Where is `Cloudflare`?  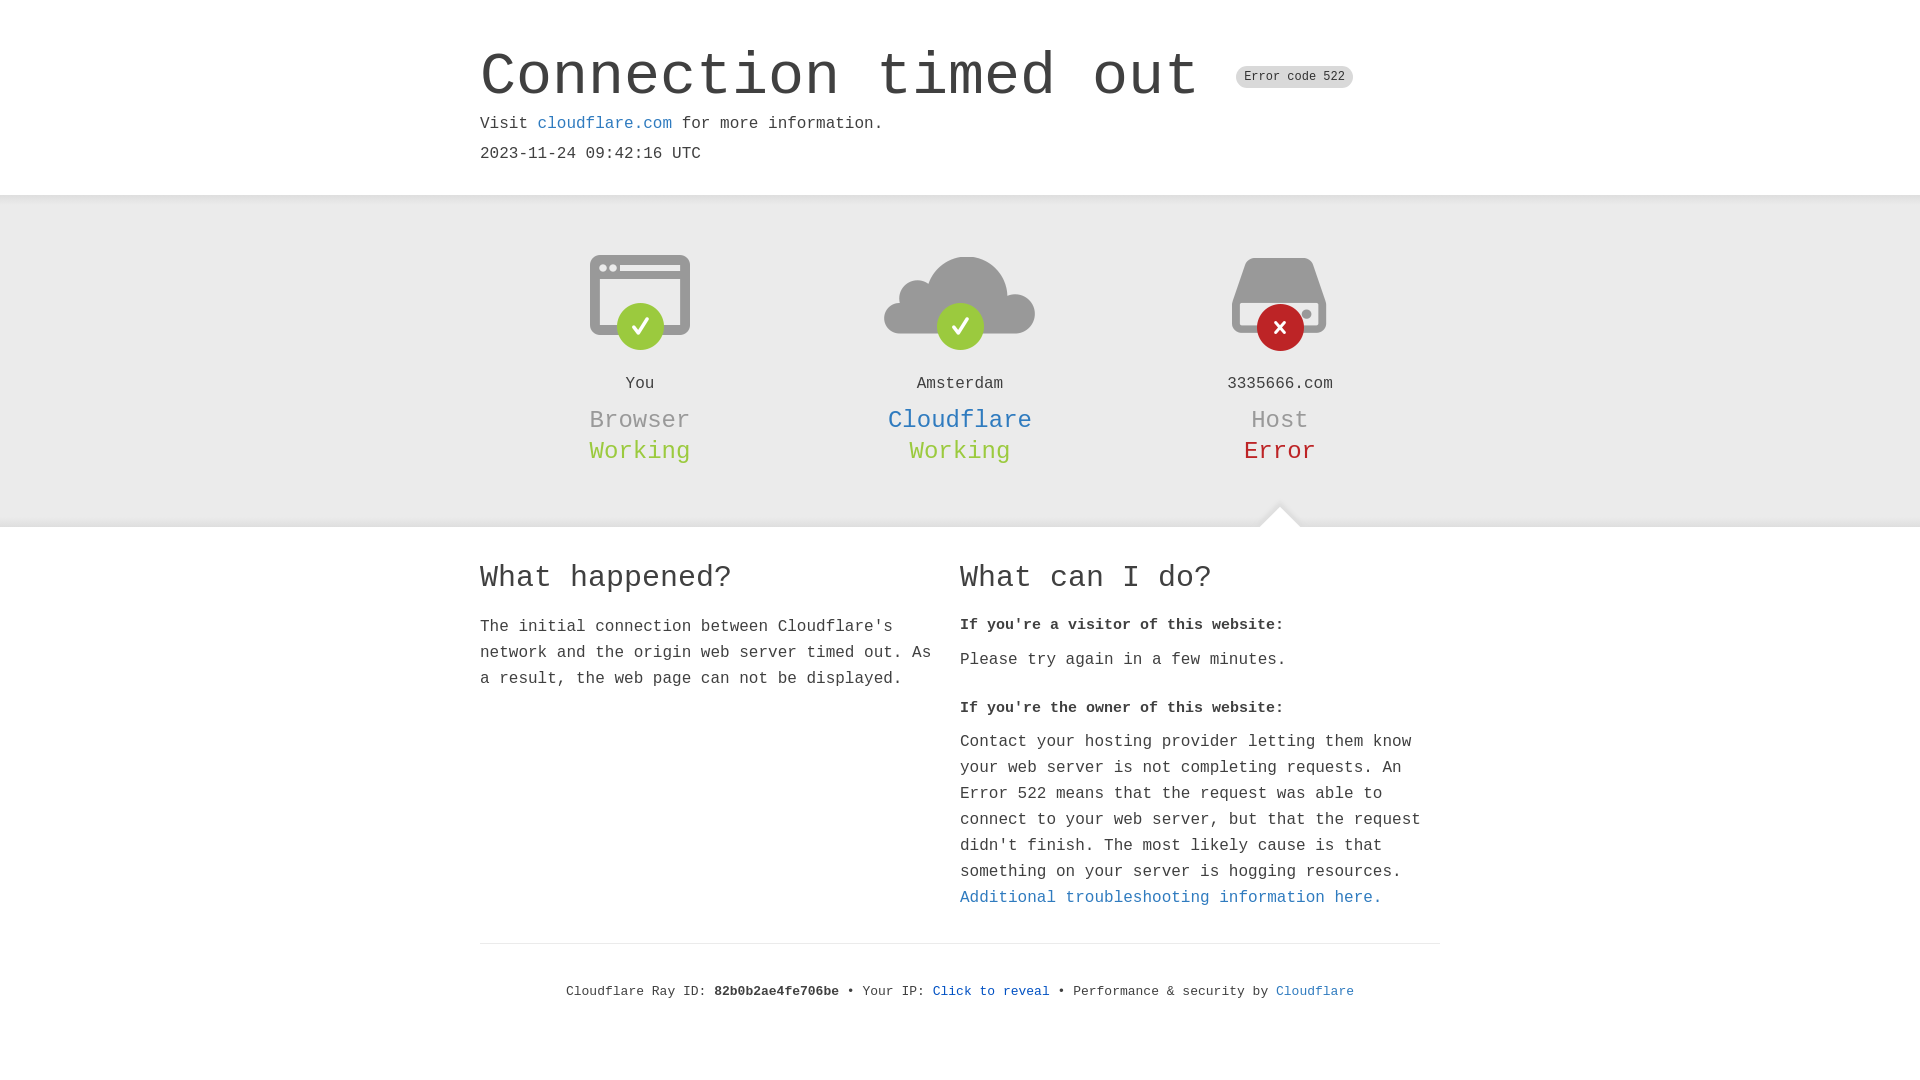
Cloudflare is located at coordinates (960, 420).